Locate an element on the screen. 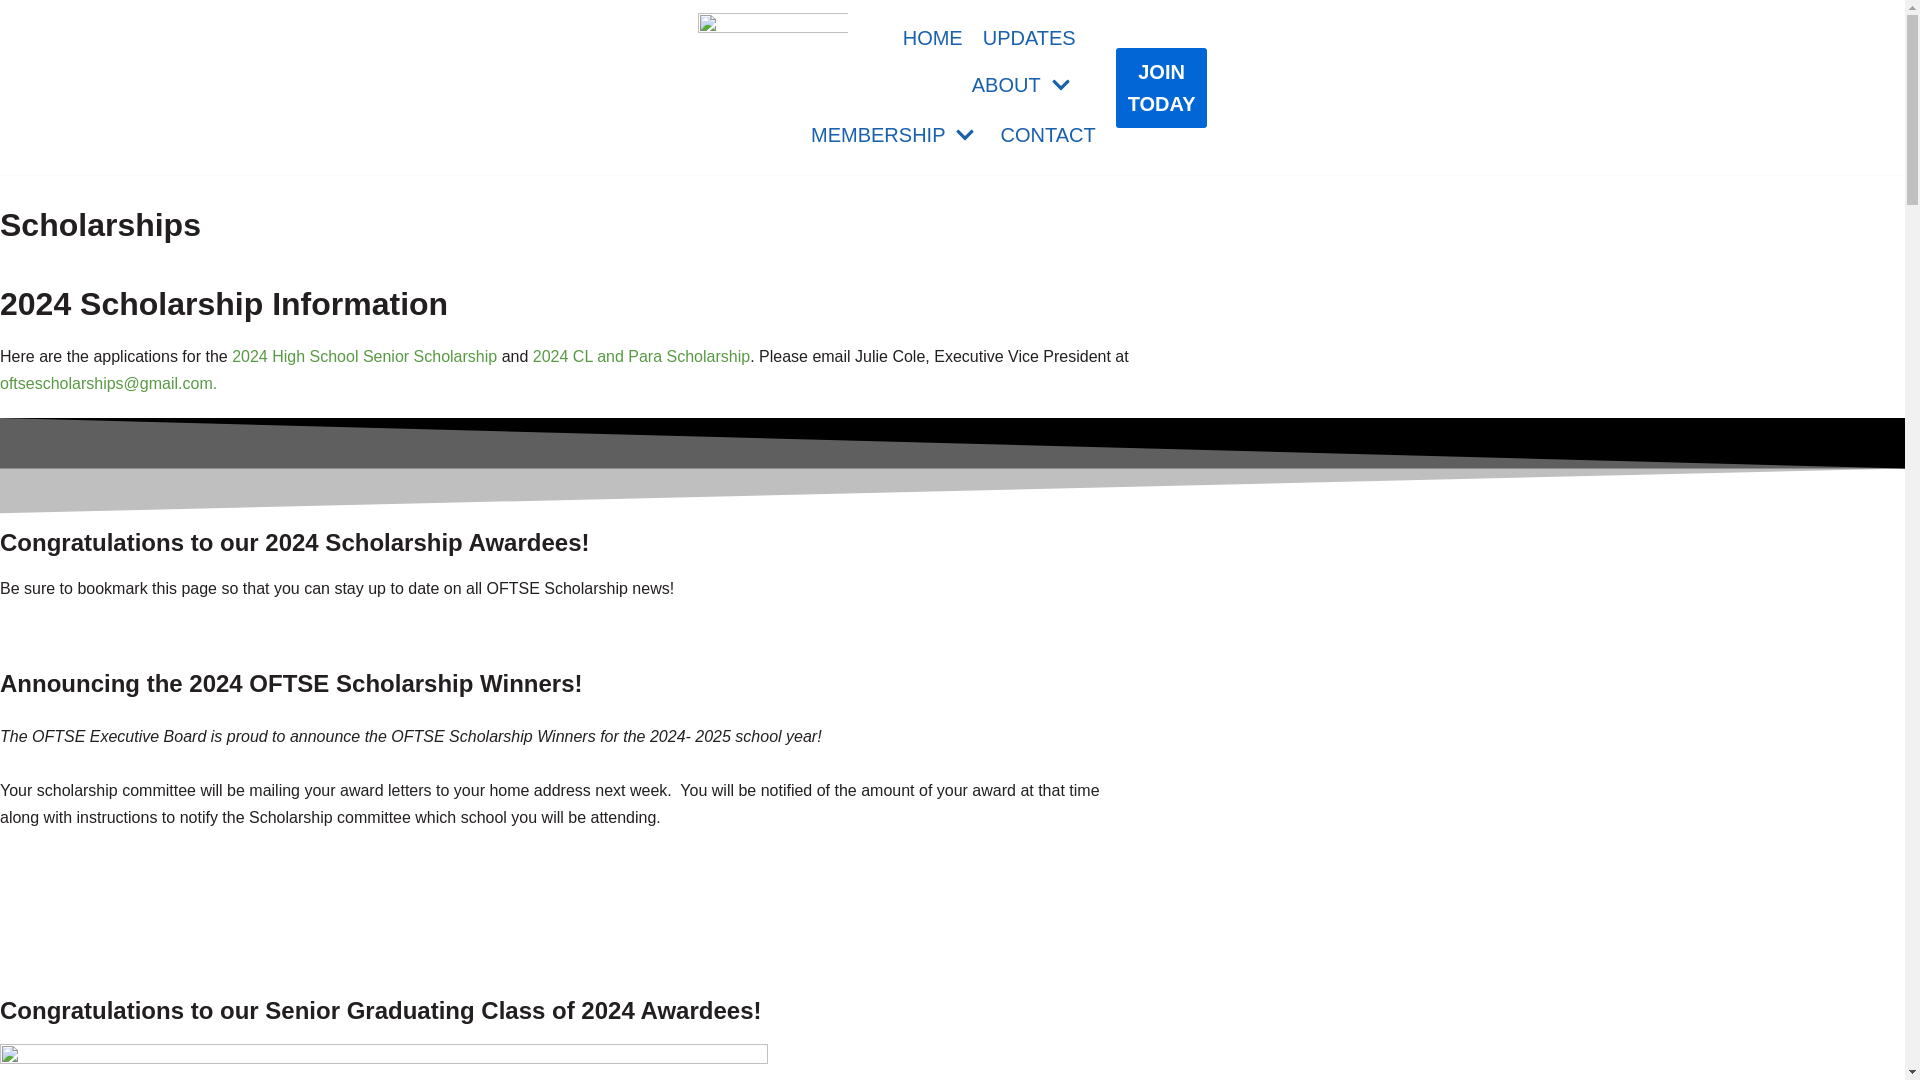 The height and width of the screenshot is (1080, 1920). JOIN TODAY is located at coordinates (1161, 88).